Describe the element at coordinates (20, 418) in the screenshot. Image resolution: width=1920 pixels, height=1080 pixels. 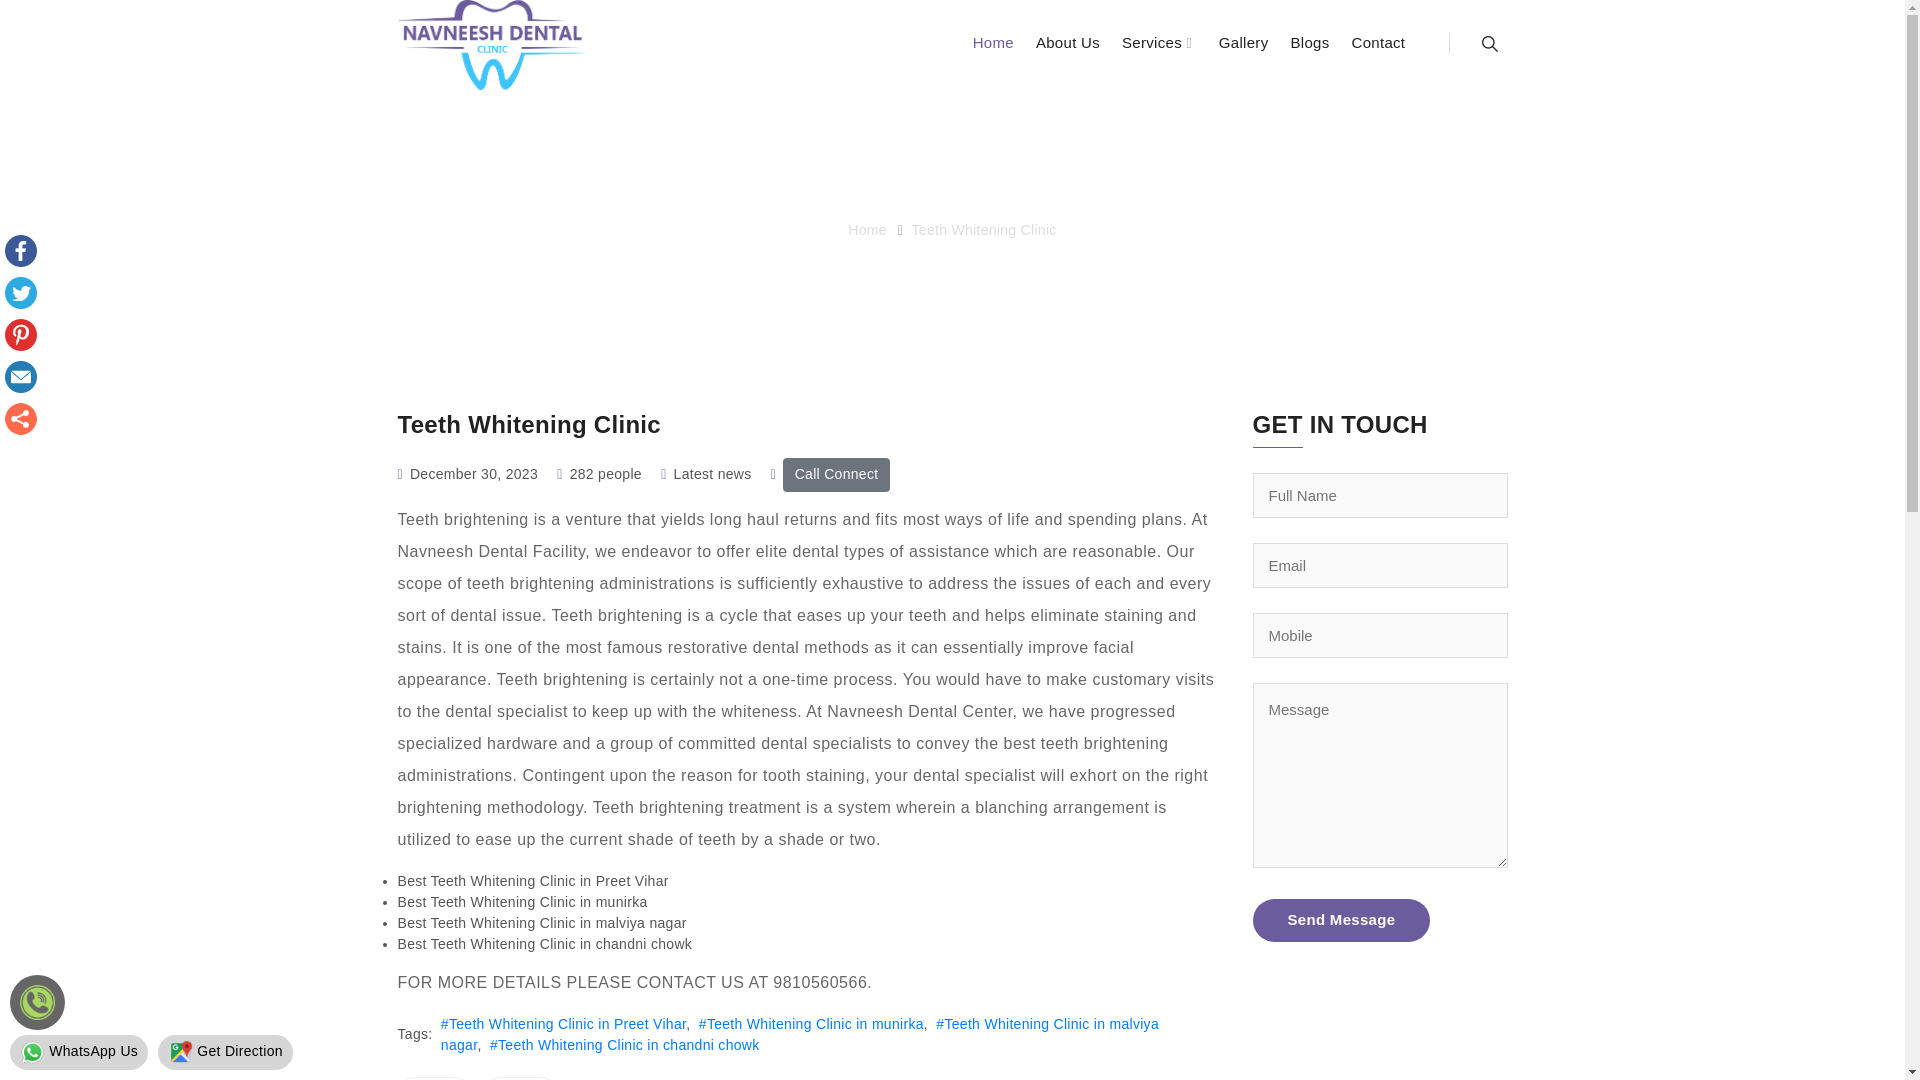
I see `More Options` at that location.